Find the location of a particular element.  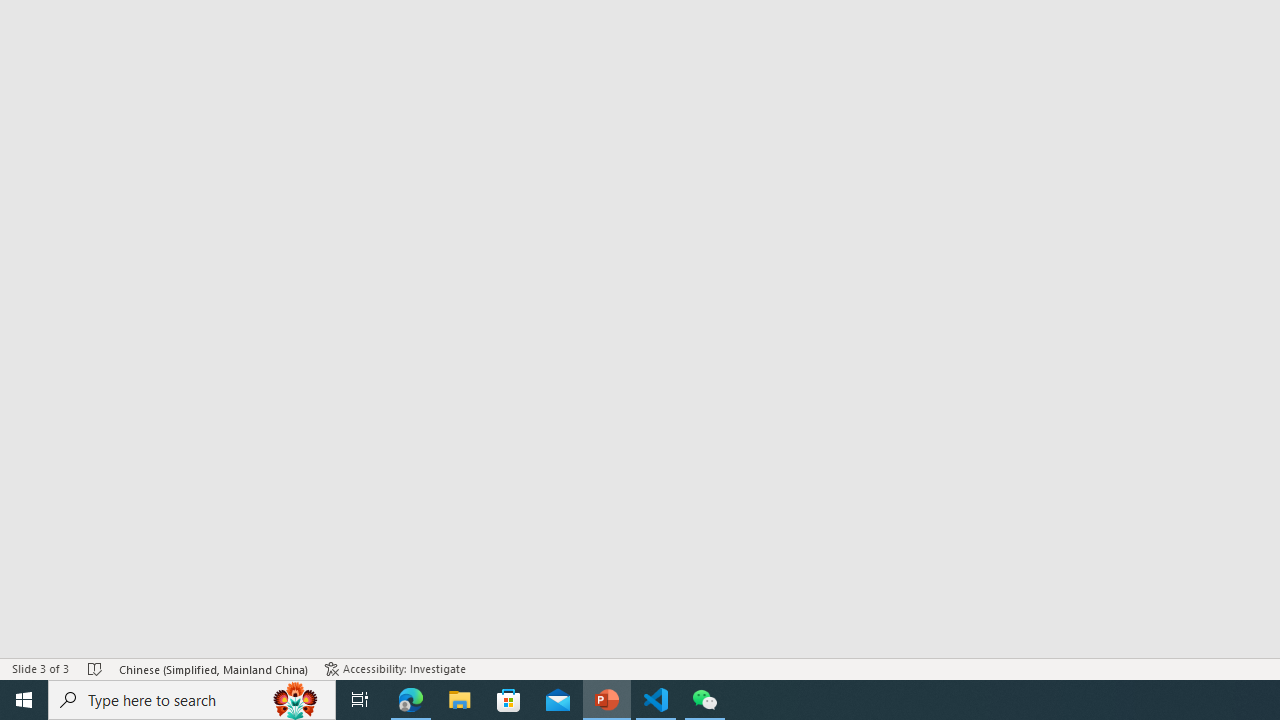

Spell Check No Errors is located at coordinates (96, 668).